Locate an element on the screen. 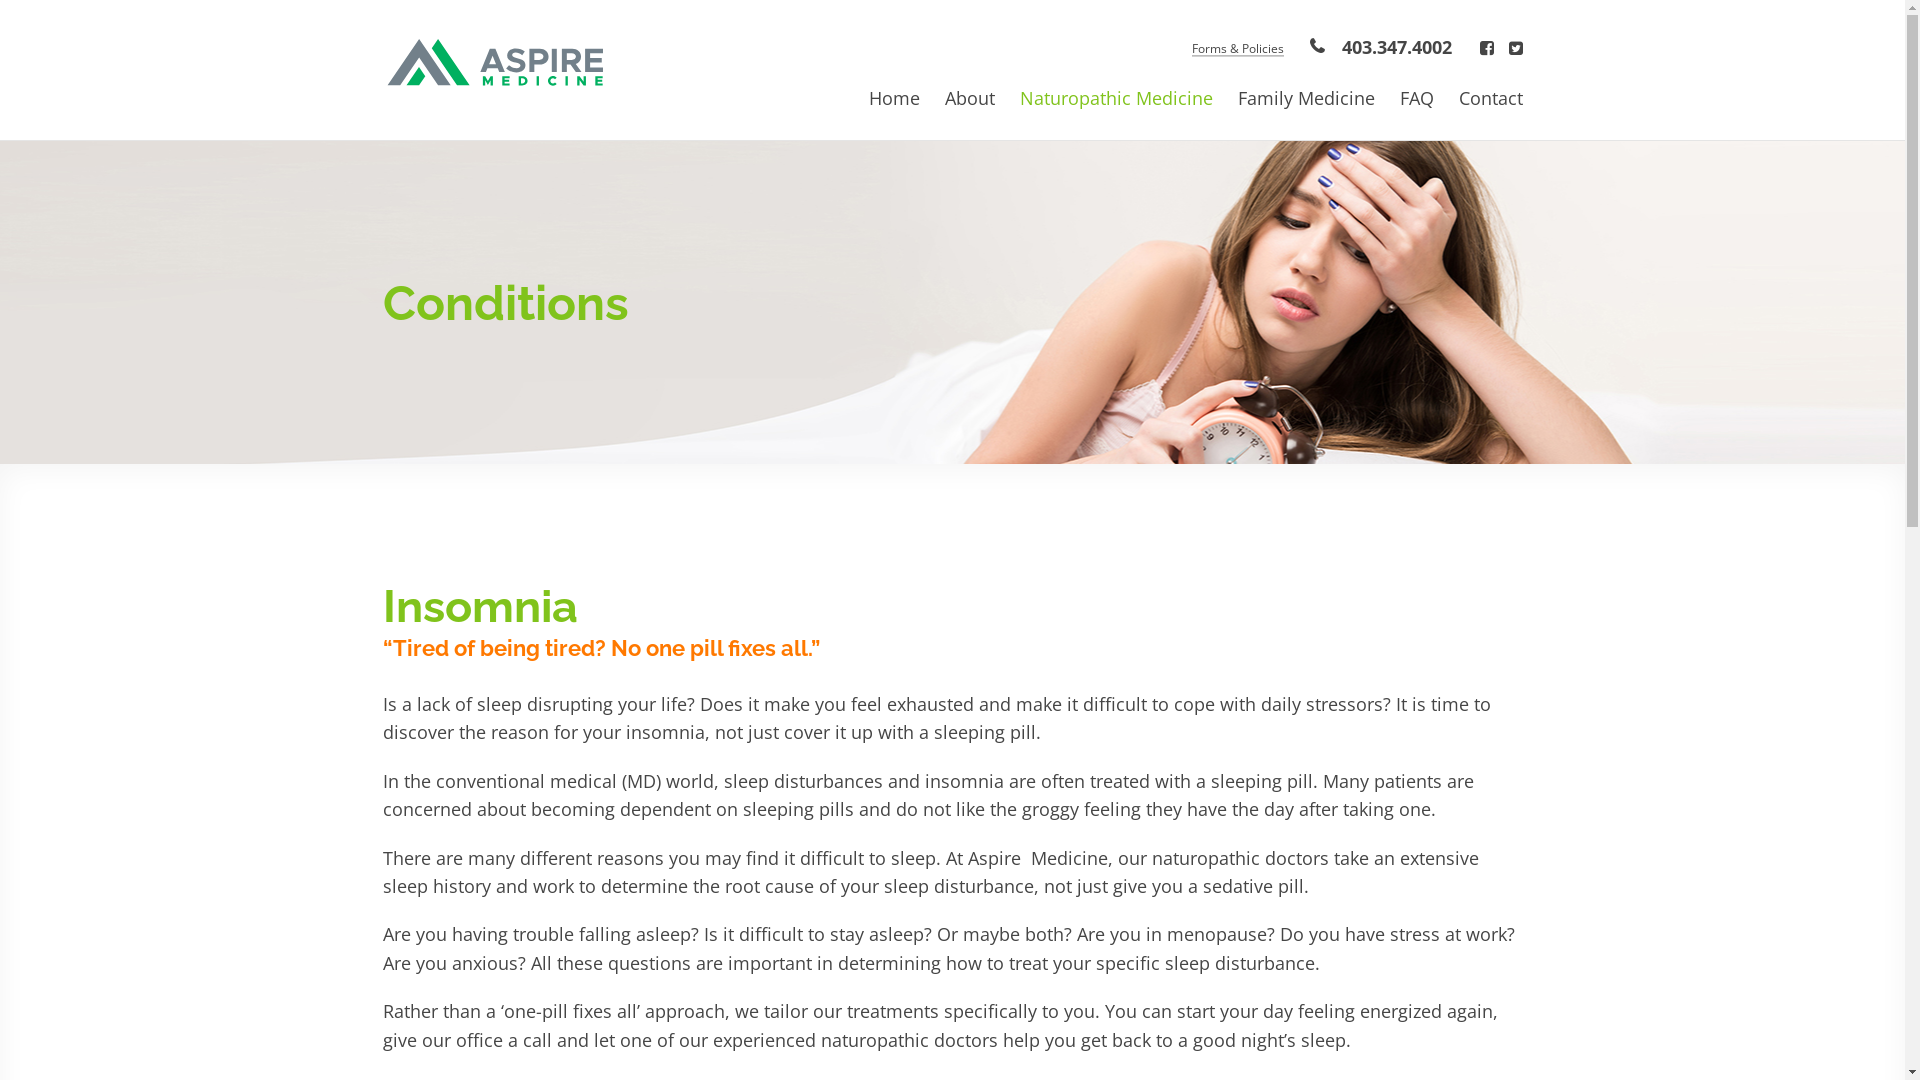 The image size is (1920, 1080). FAQ is located at coordinates (1417, 98).